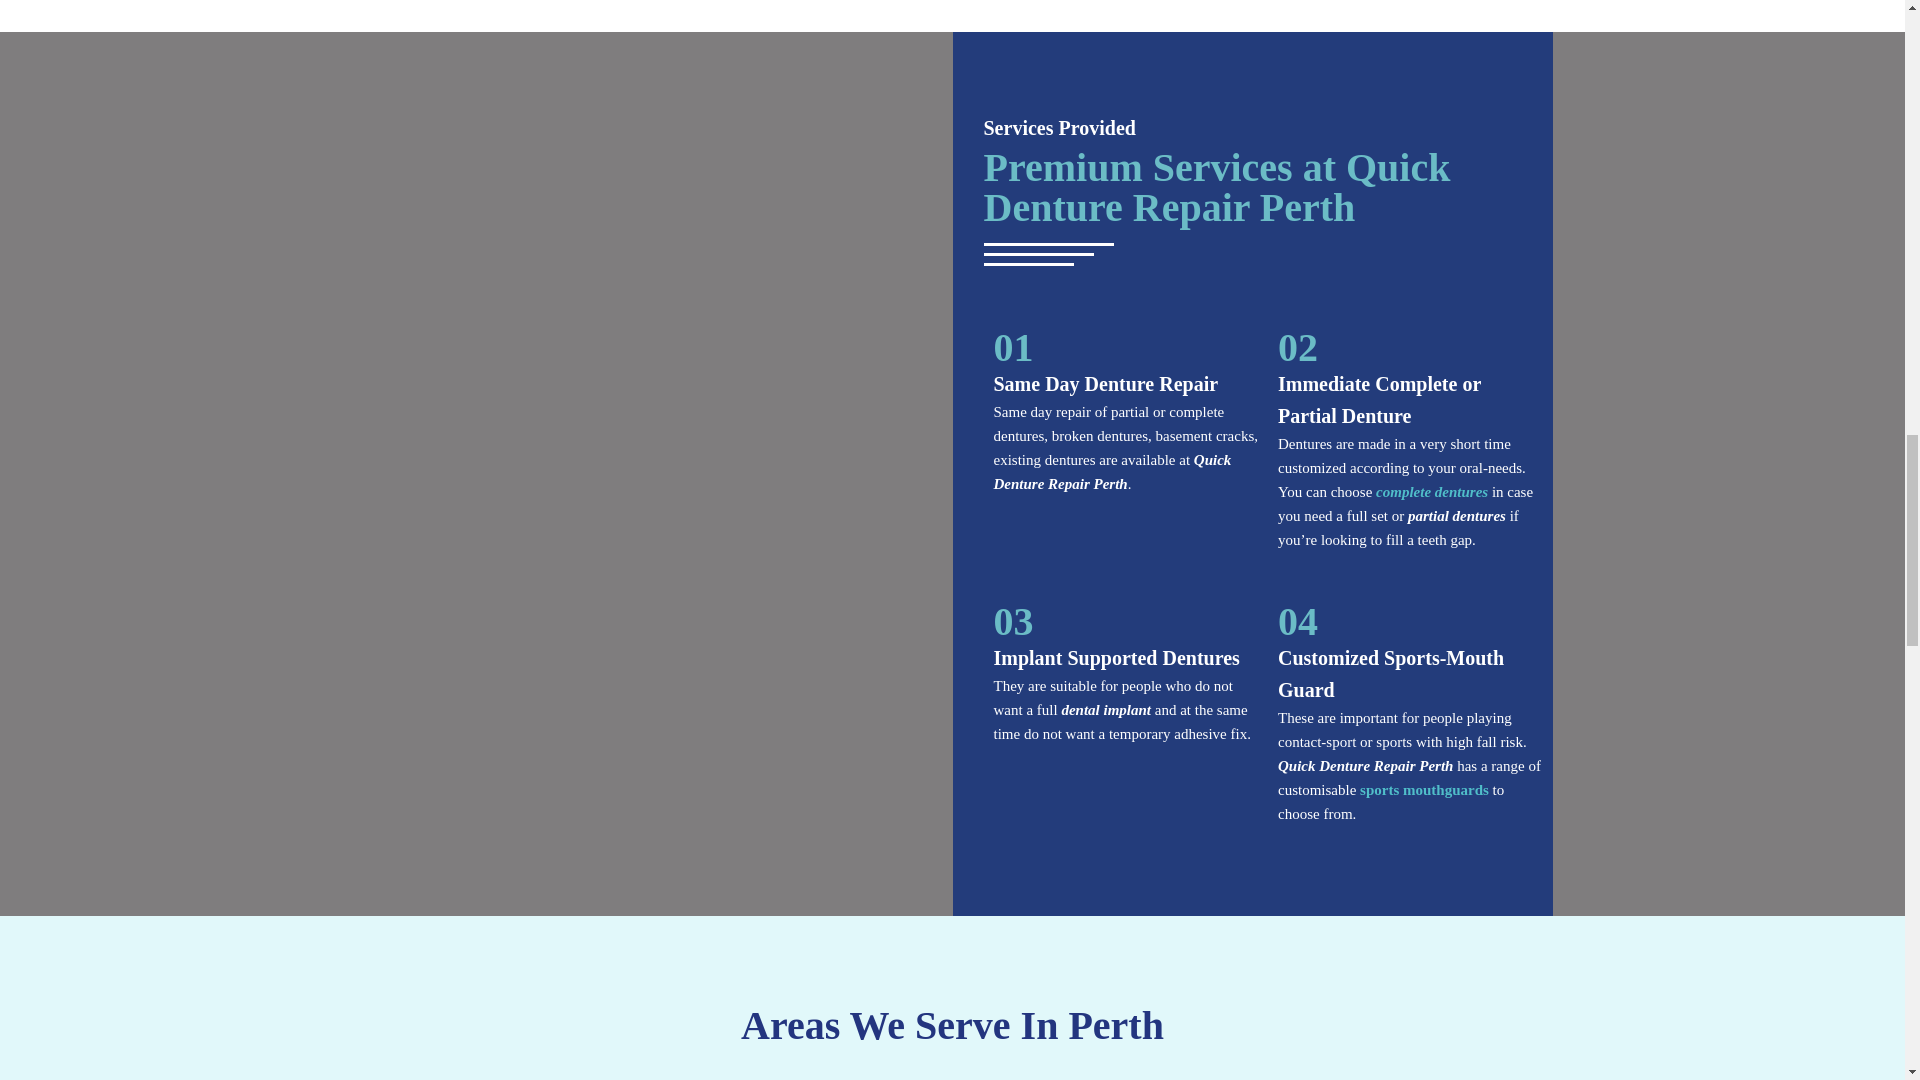 The width and height of the screenshot is (1920, 1080). I want to click on sports mouthguards, so click(1424, 790).